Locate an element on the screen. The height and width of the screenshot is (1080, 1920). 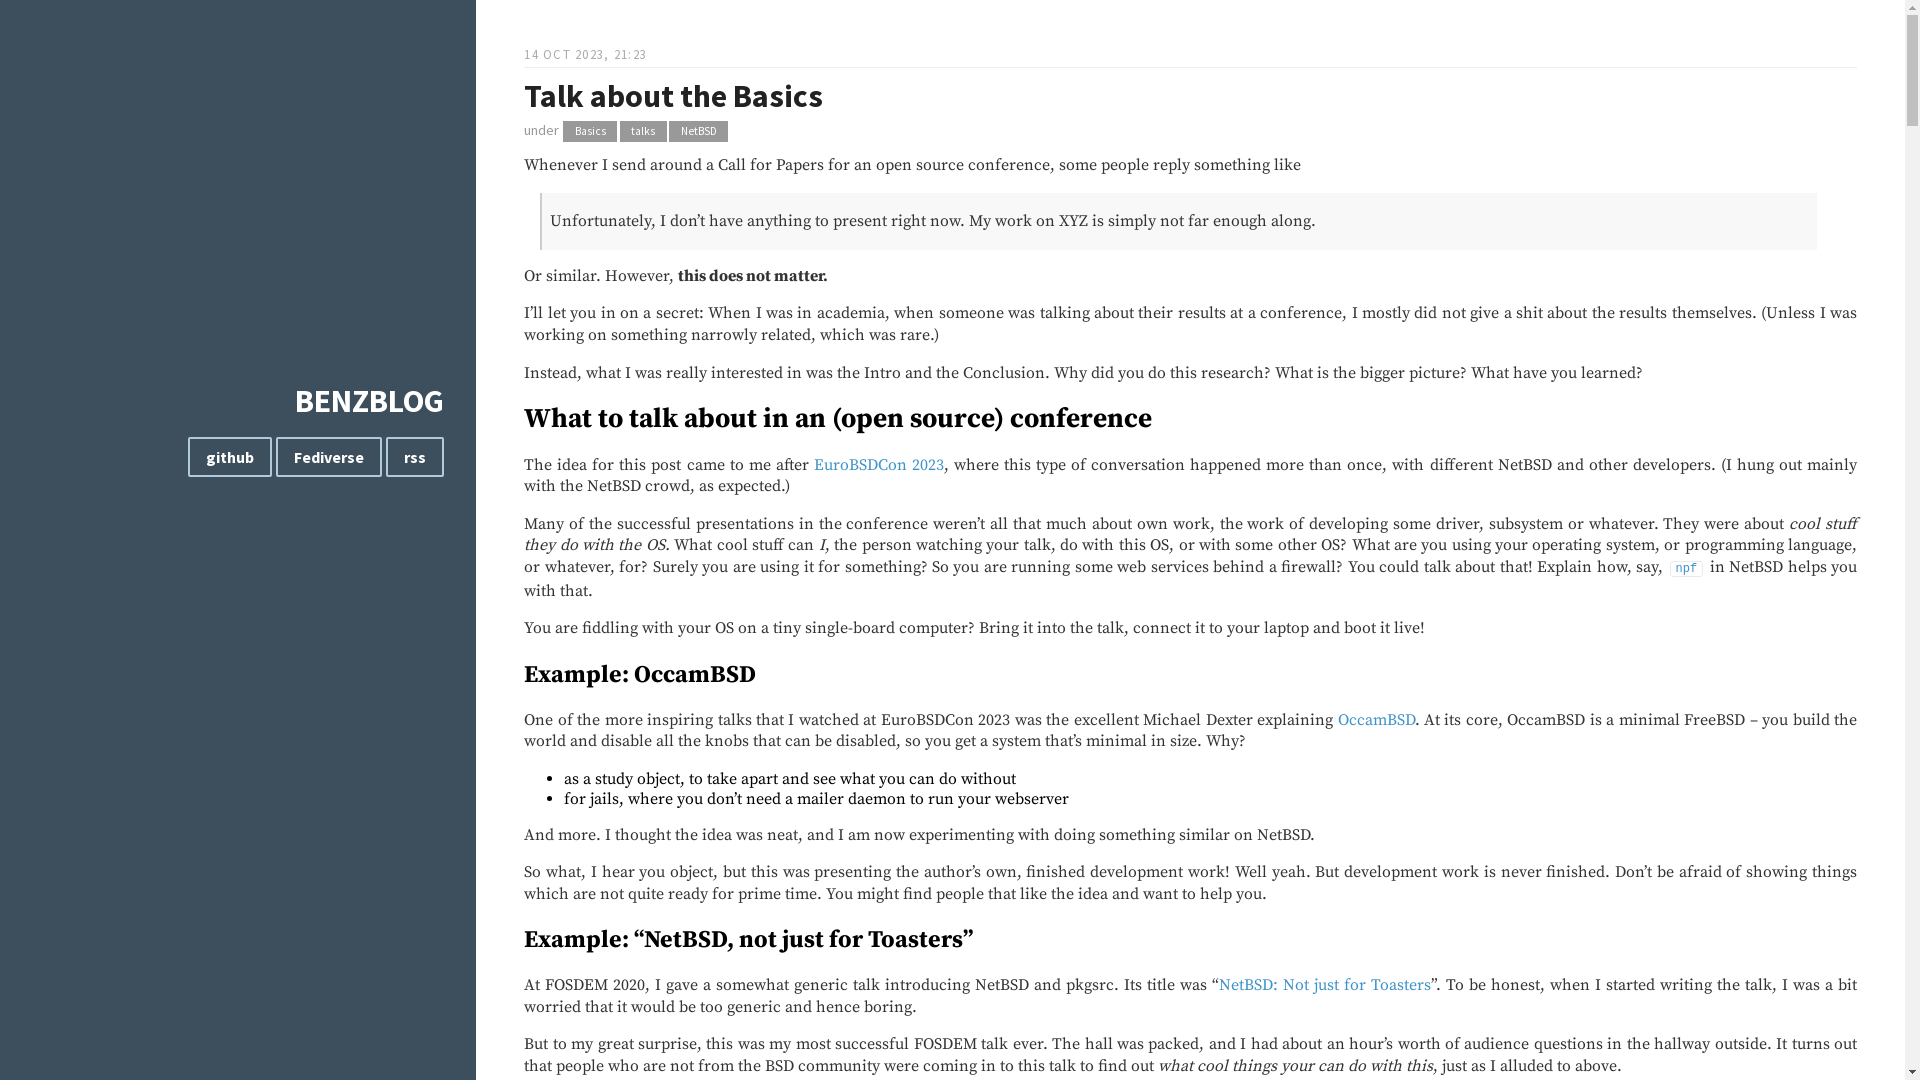
Basics is located at coordinates (590, 132).